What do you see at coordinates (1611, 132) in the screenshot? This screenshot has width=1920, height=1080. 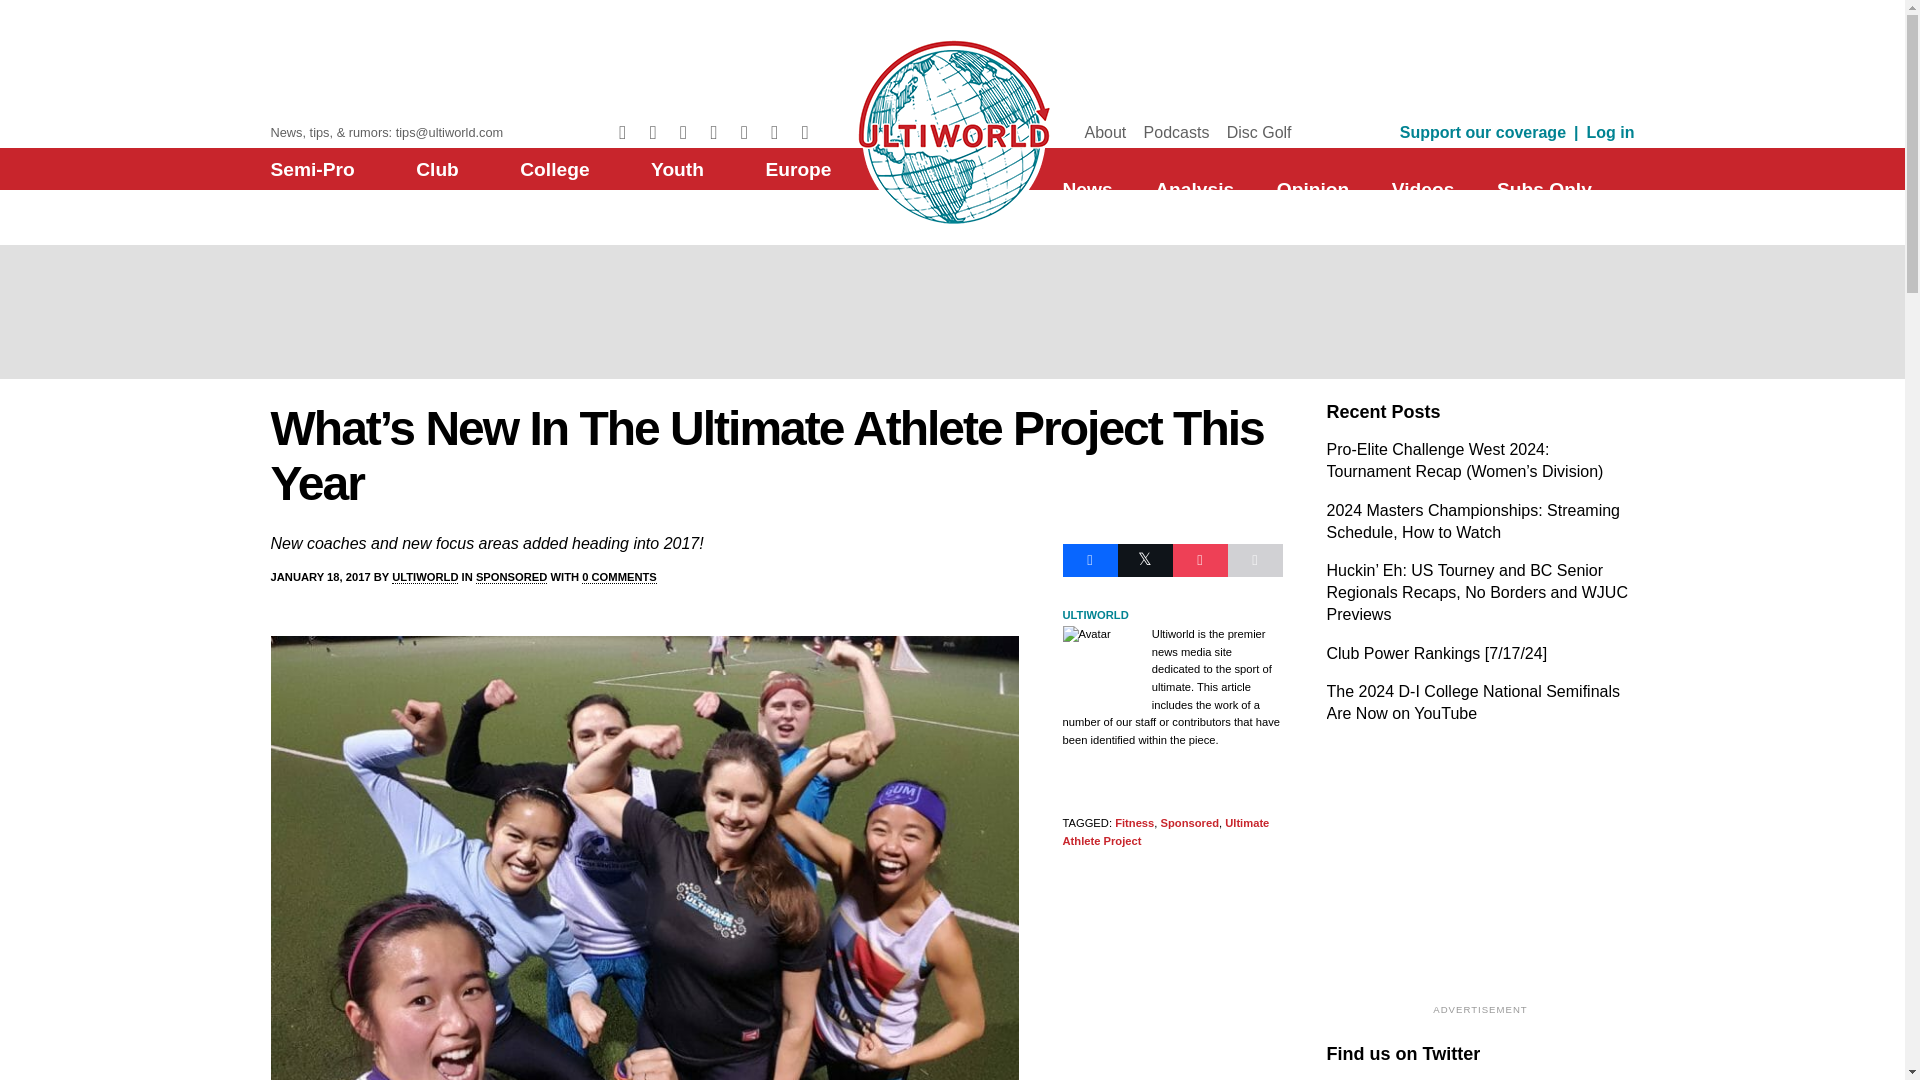 I see `Log in` at bounding box center [1611, 132].